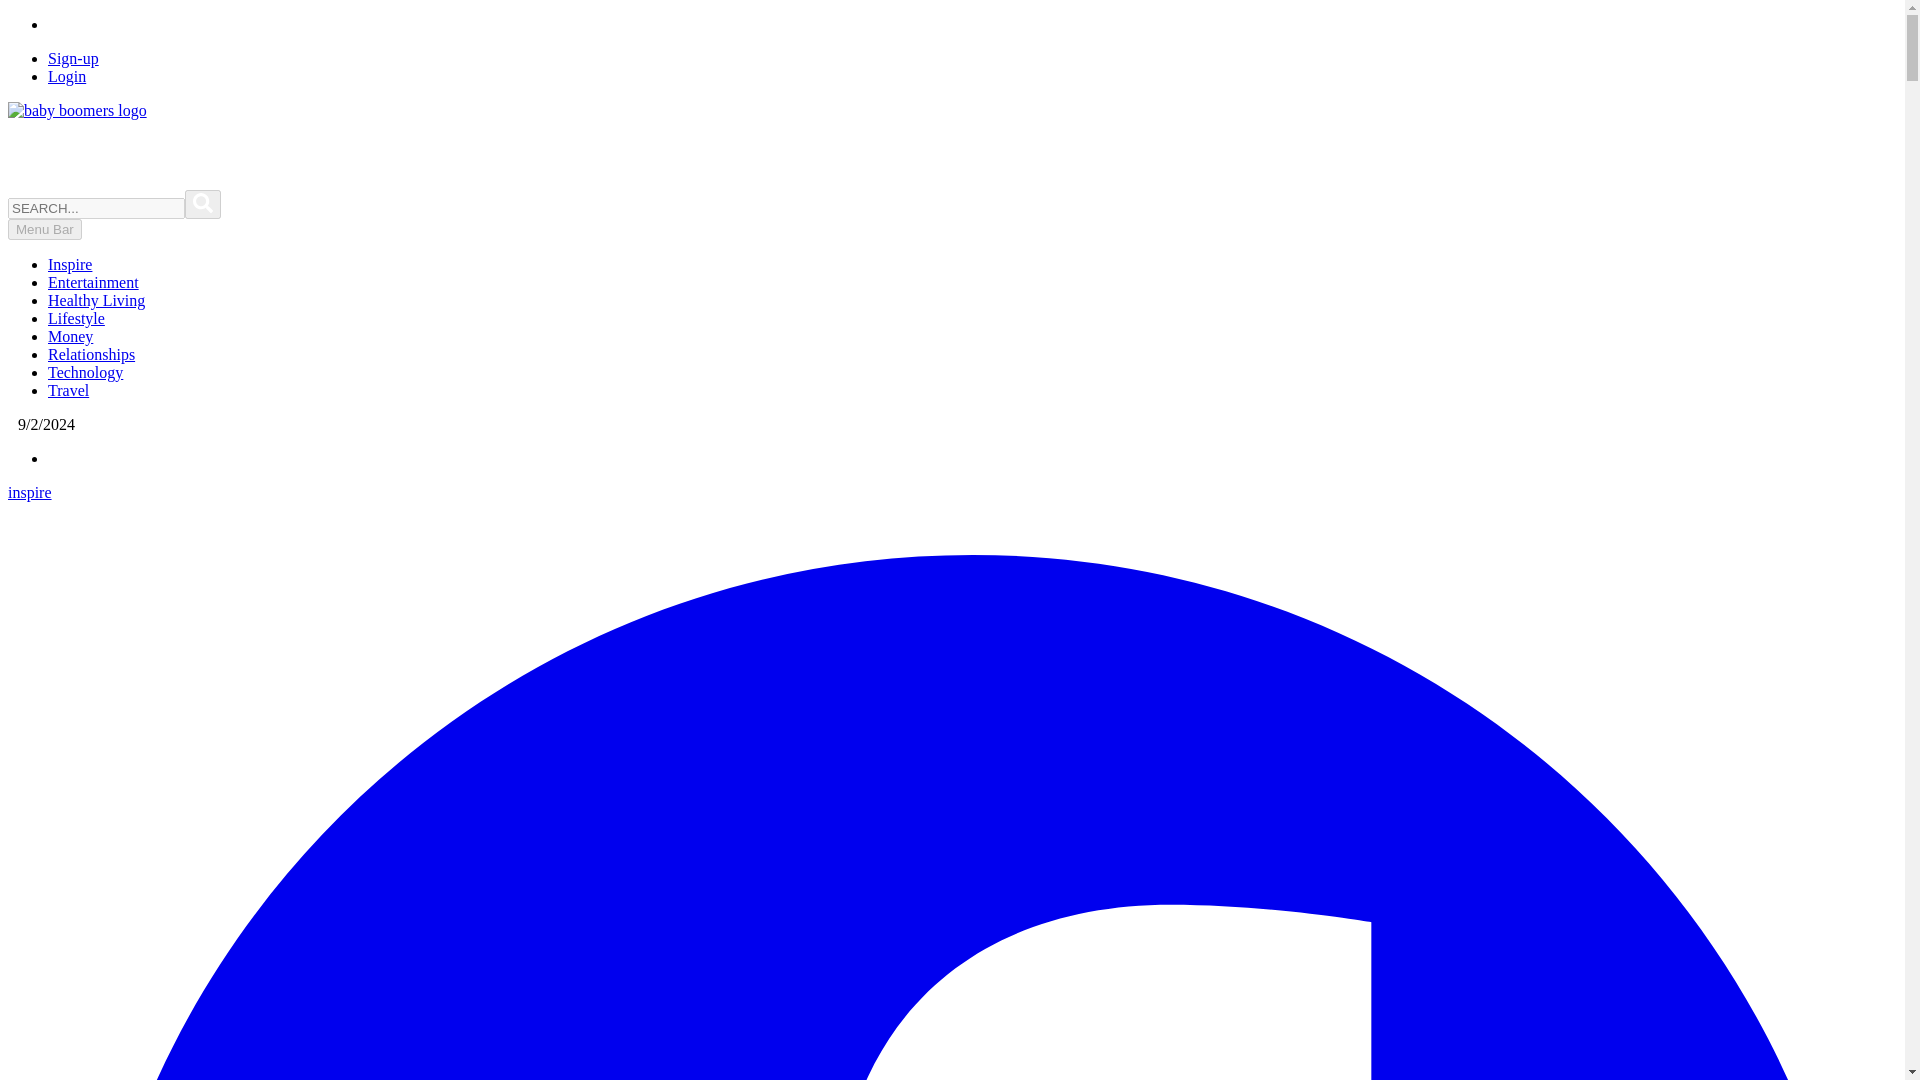 The image size is (1920, 1080). What do you see at coordinates (96, 300) in the screenshot?
I see `Healthy Living` at bounding box center [96, 300].